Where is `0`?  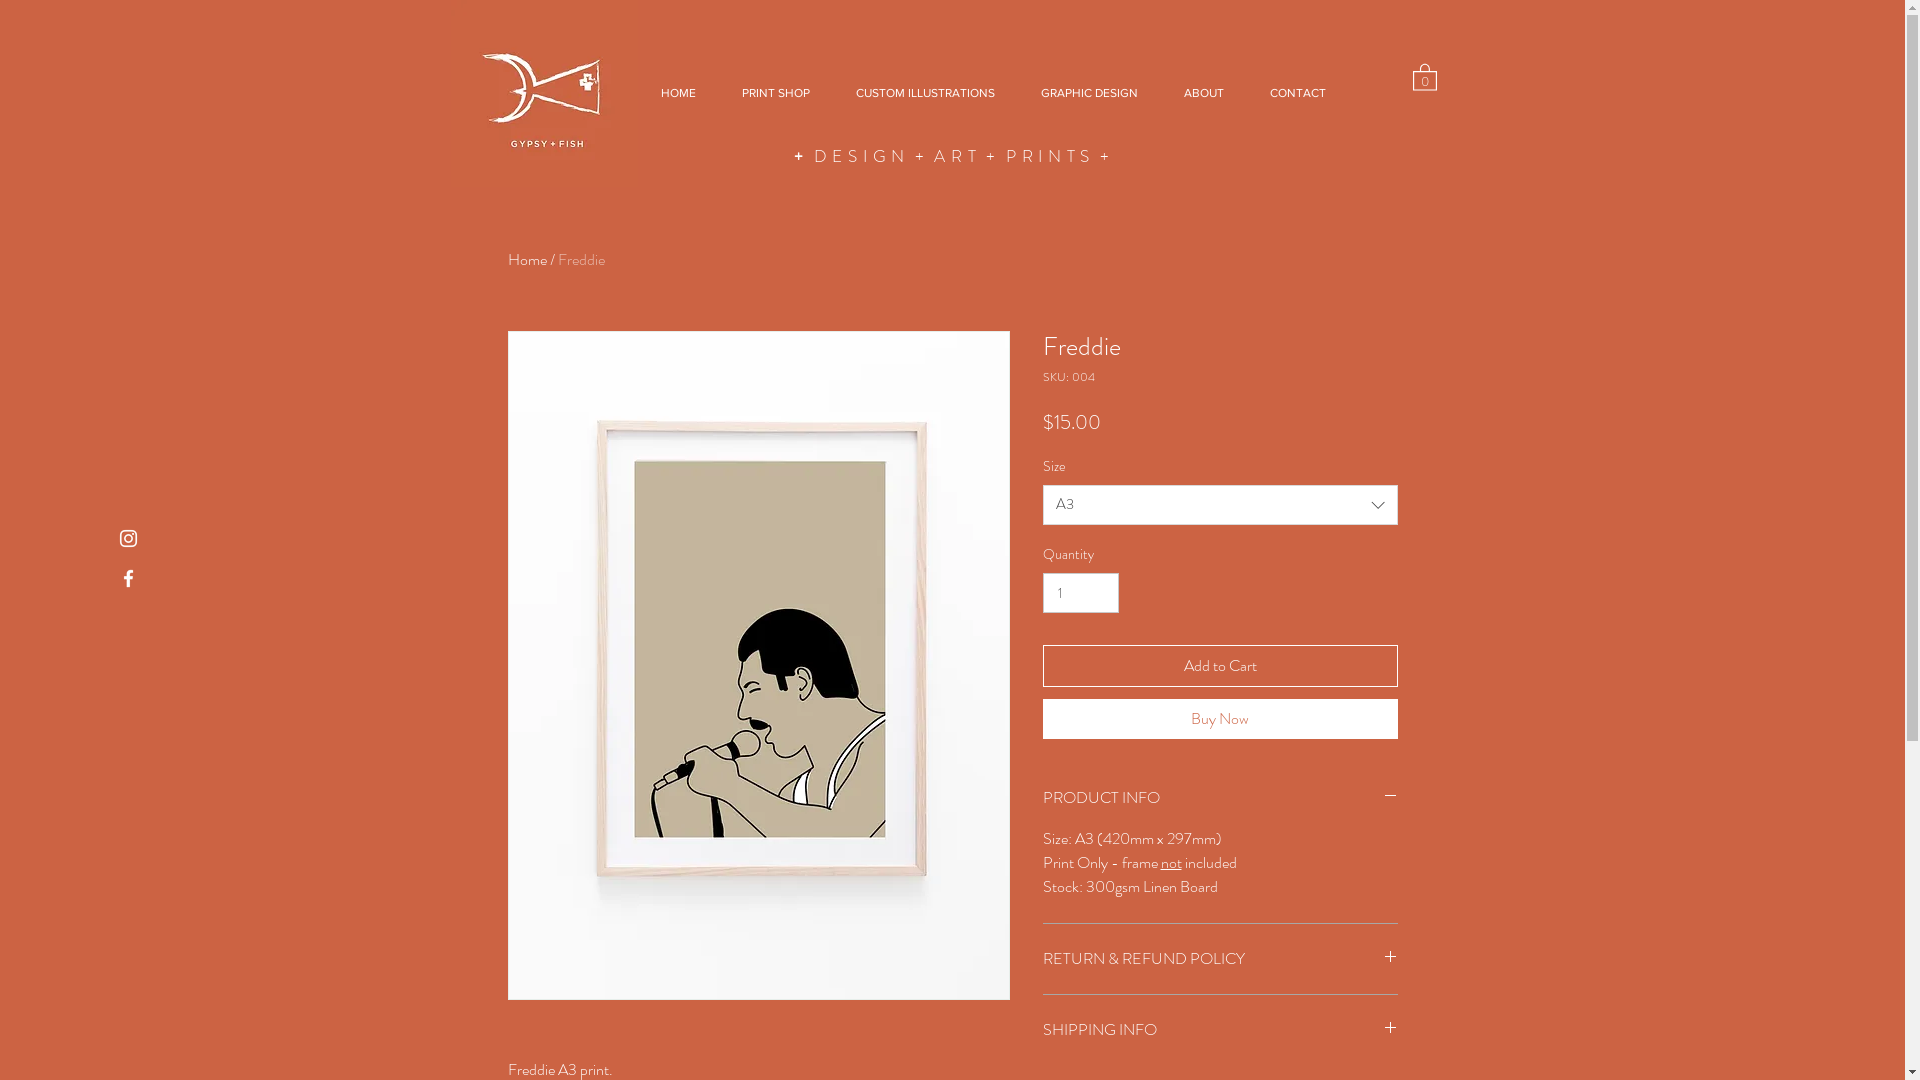
0 is located at coordinates (1424, 76).